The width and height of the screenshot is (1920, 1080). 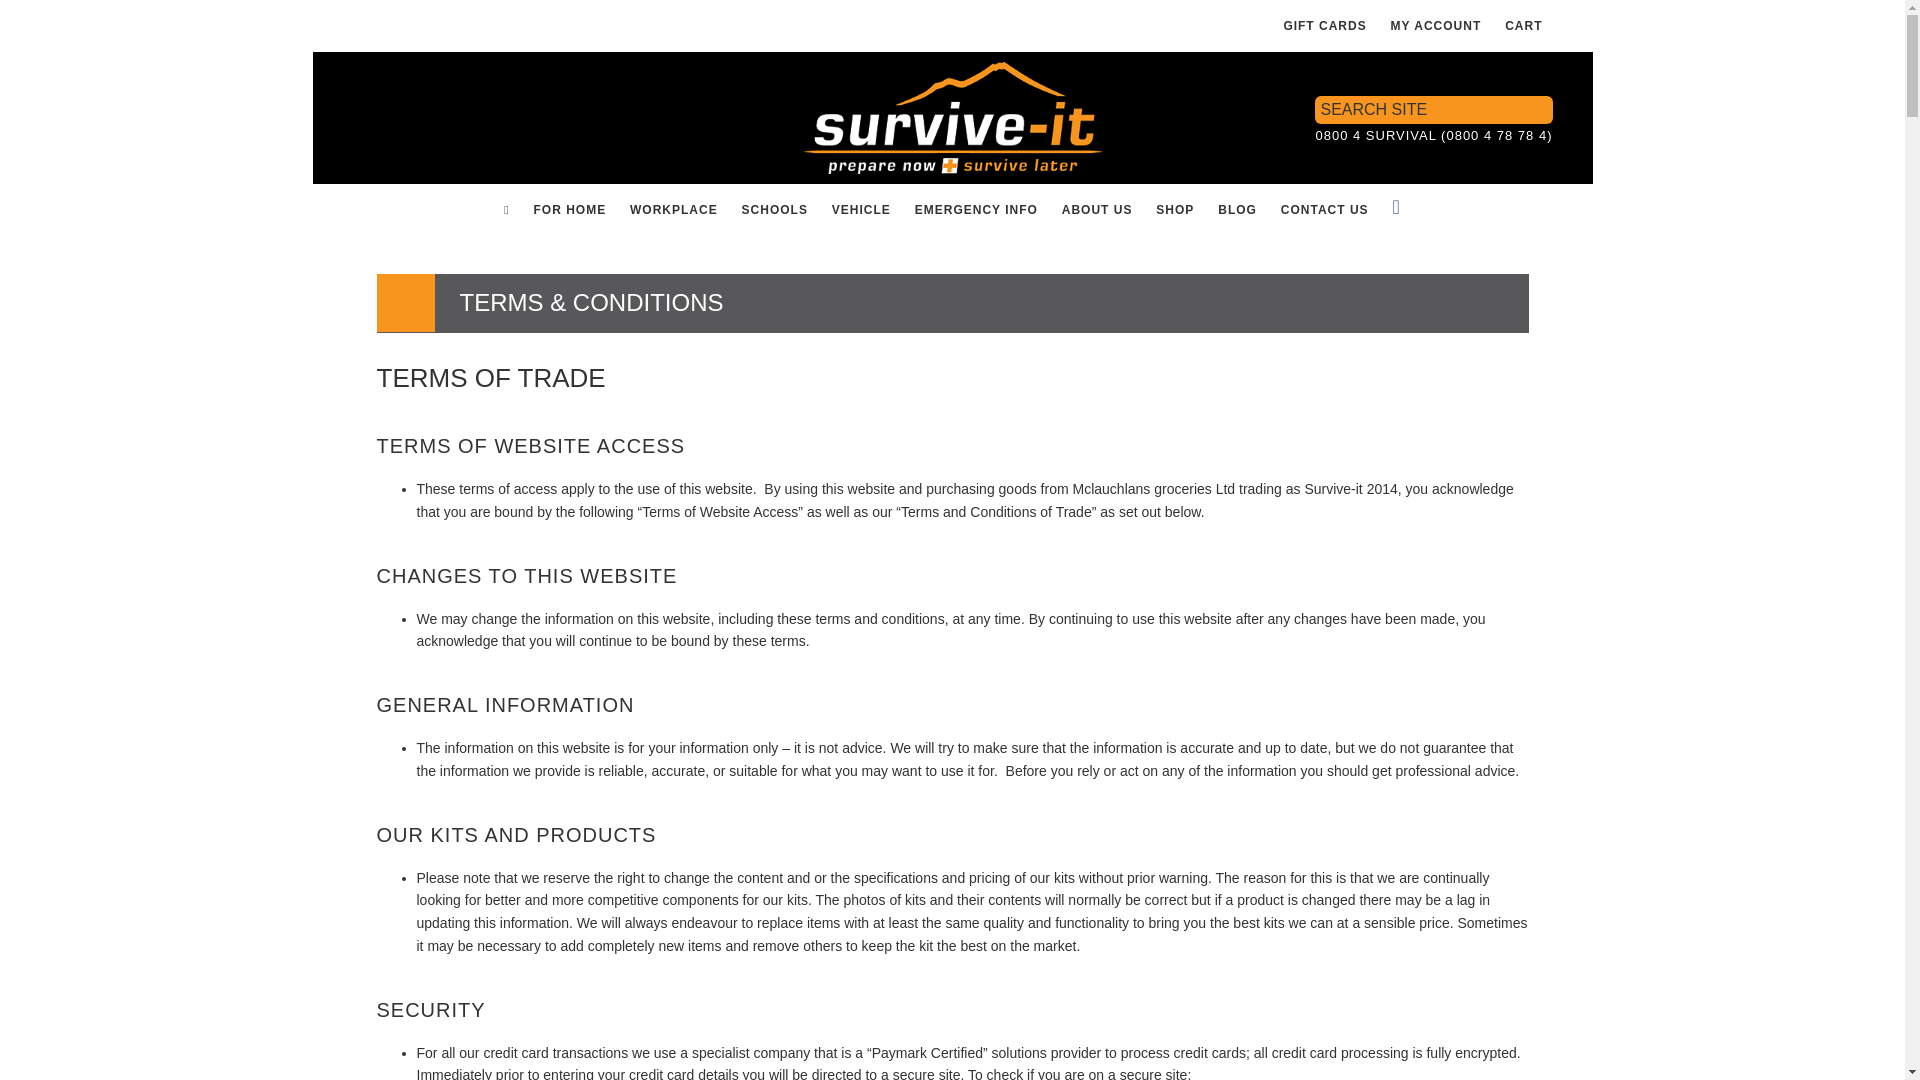 I want to click on ABOUT US, so click(x=1097, y=210).